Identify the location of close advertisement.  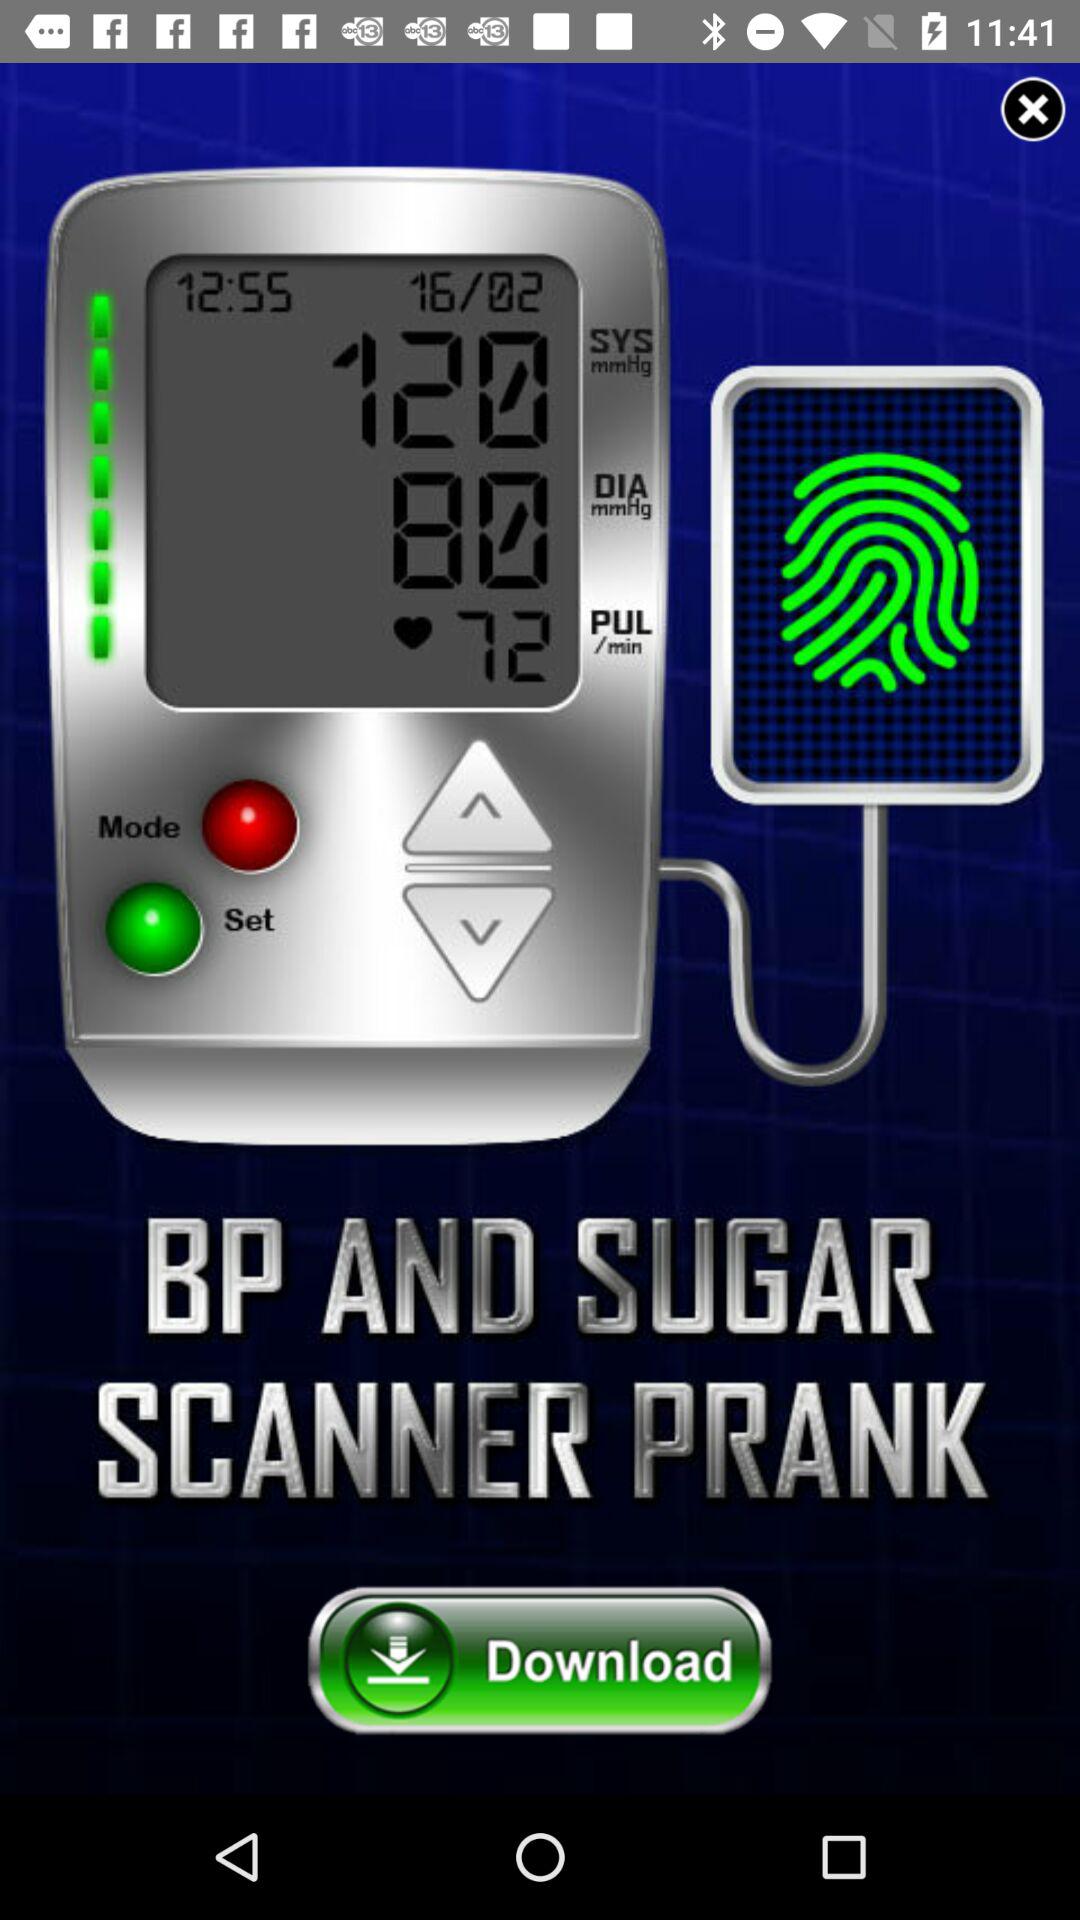
(1033, 109).